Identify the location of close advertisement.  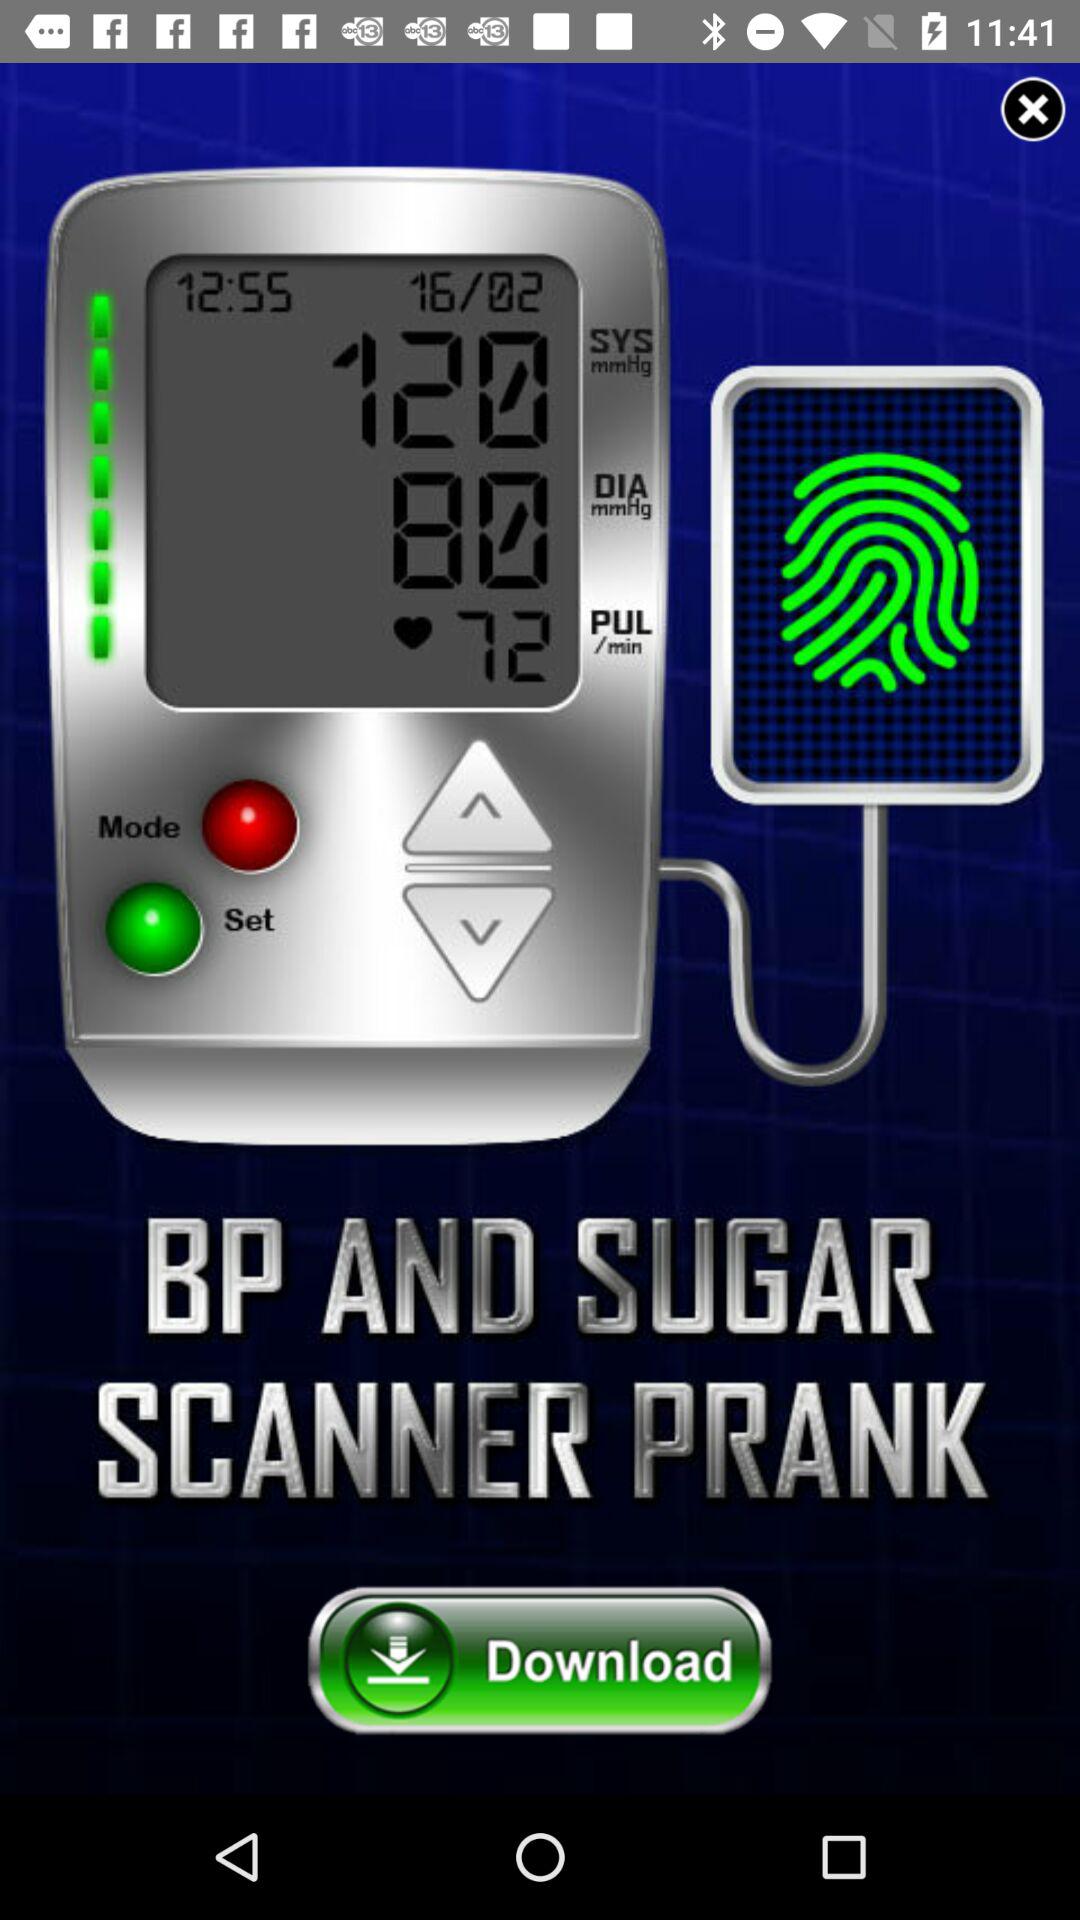
(1033, 109).